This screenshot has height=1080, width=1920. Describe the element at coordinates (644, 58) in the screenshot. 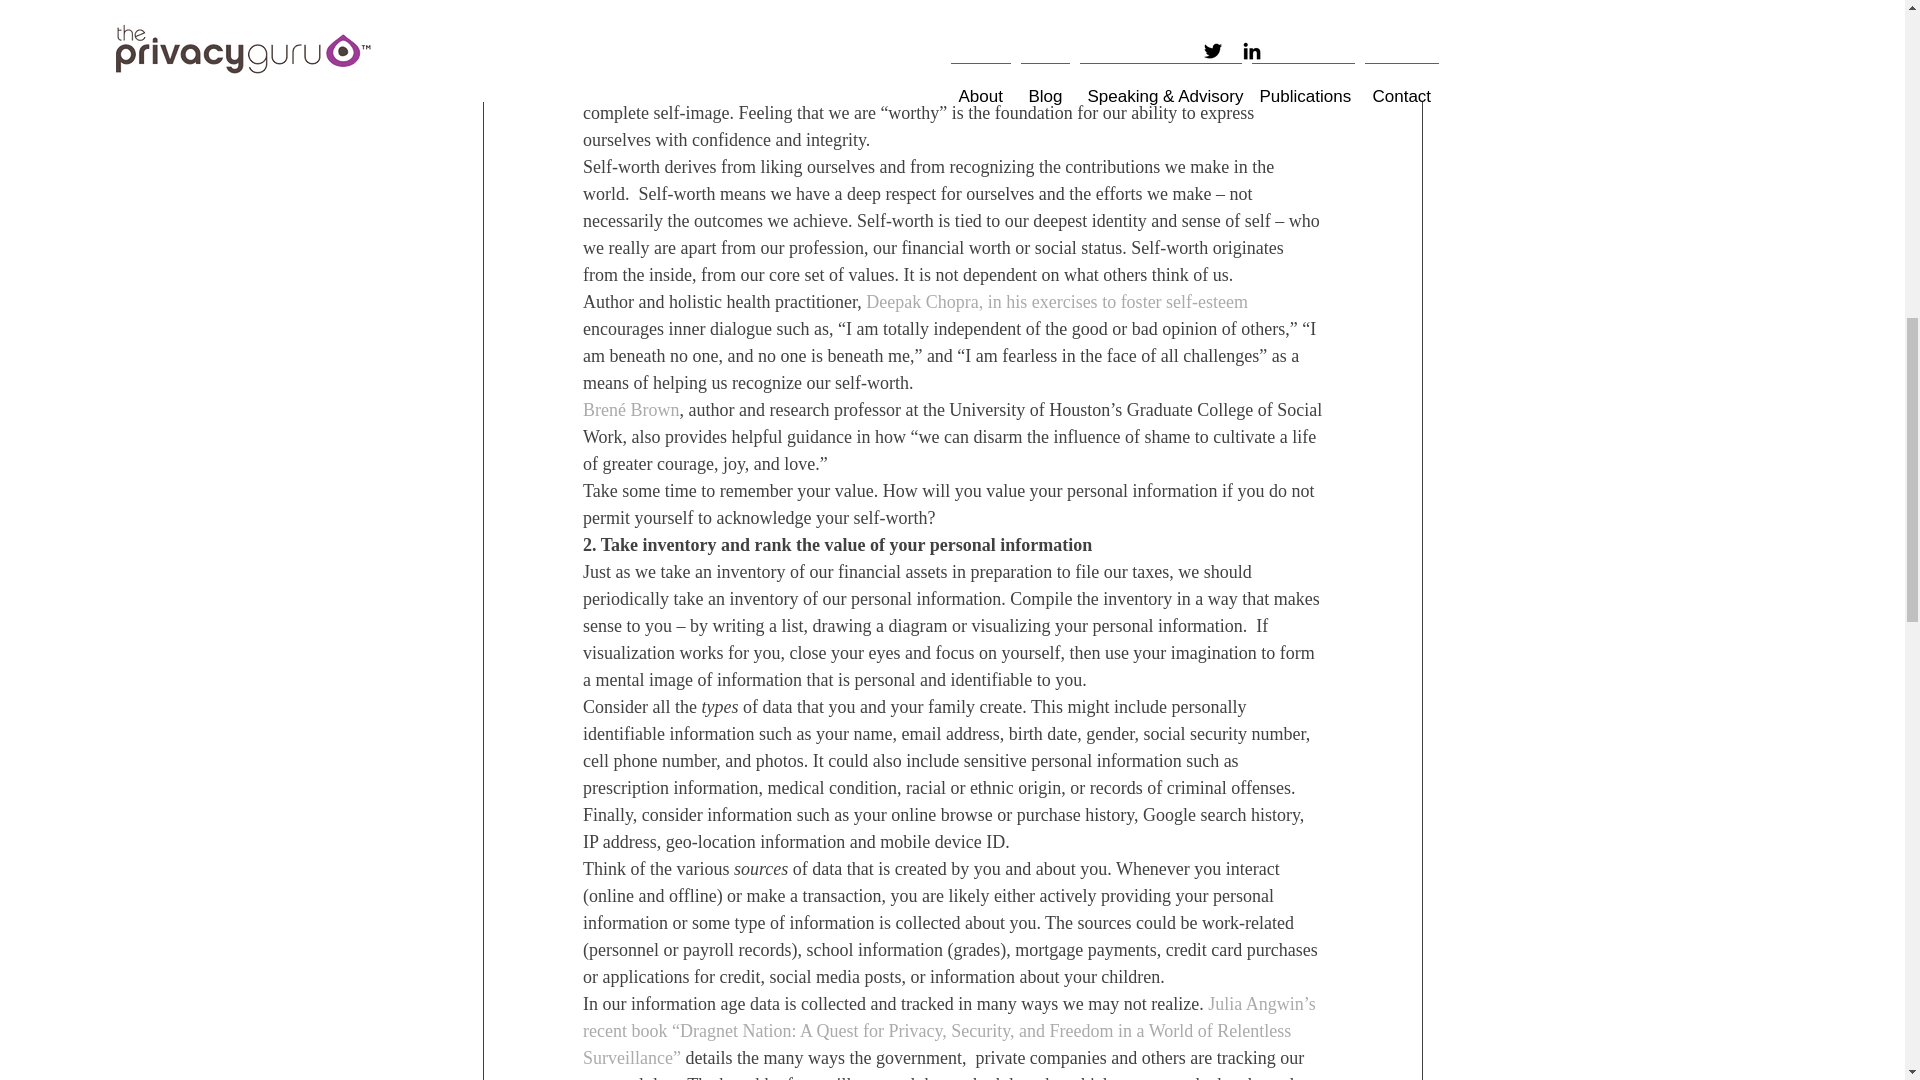

I see `Self-worth means` at that location.